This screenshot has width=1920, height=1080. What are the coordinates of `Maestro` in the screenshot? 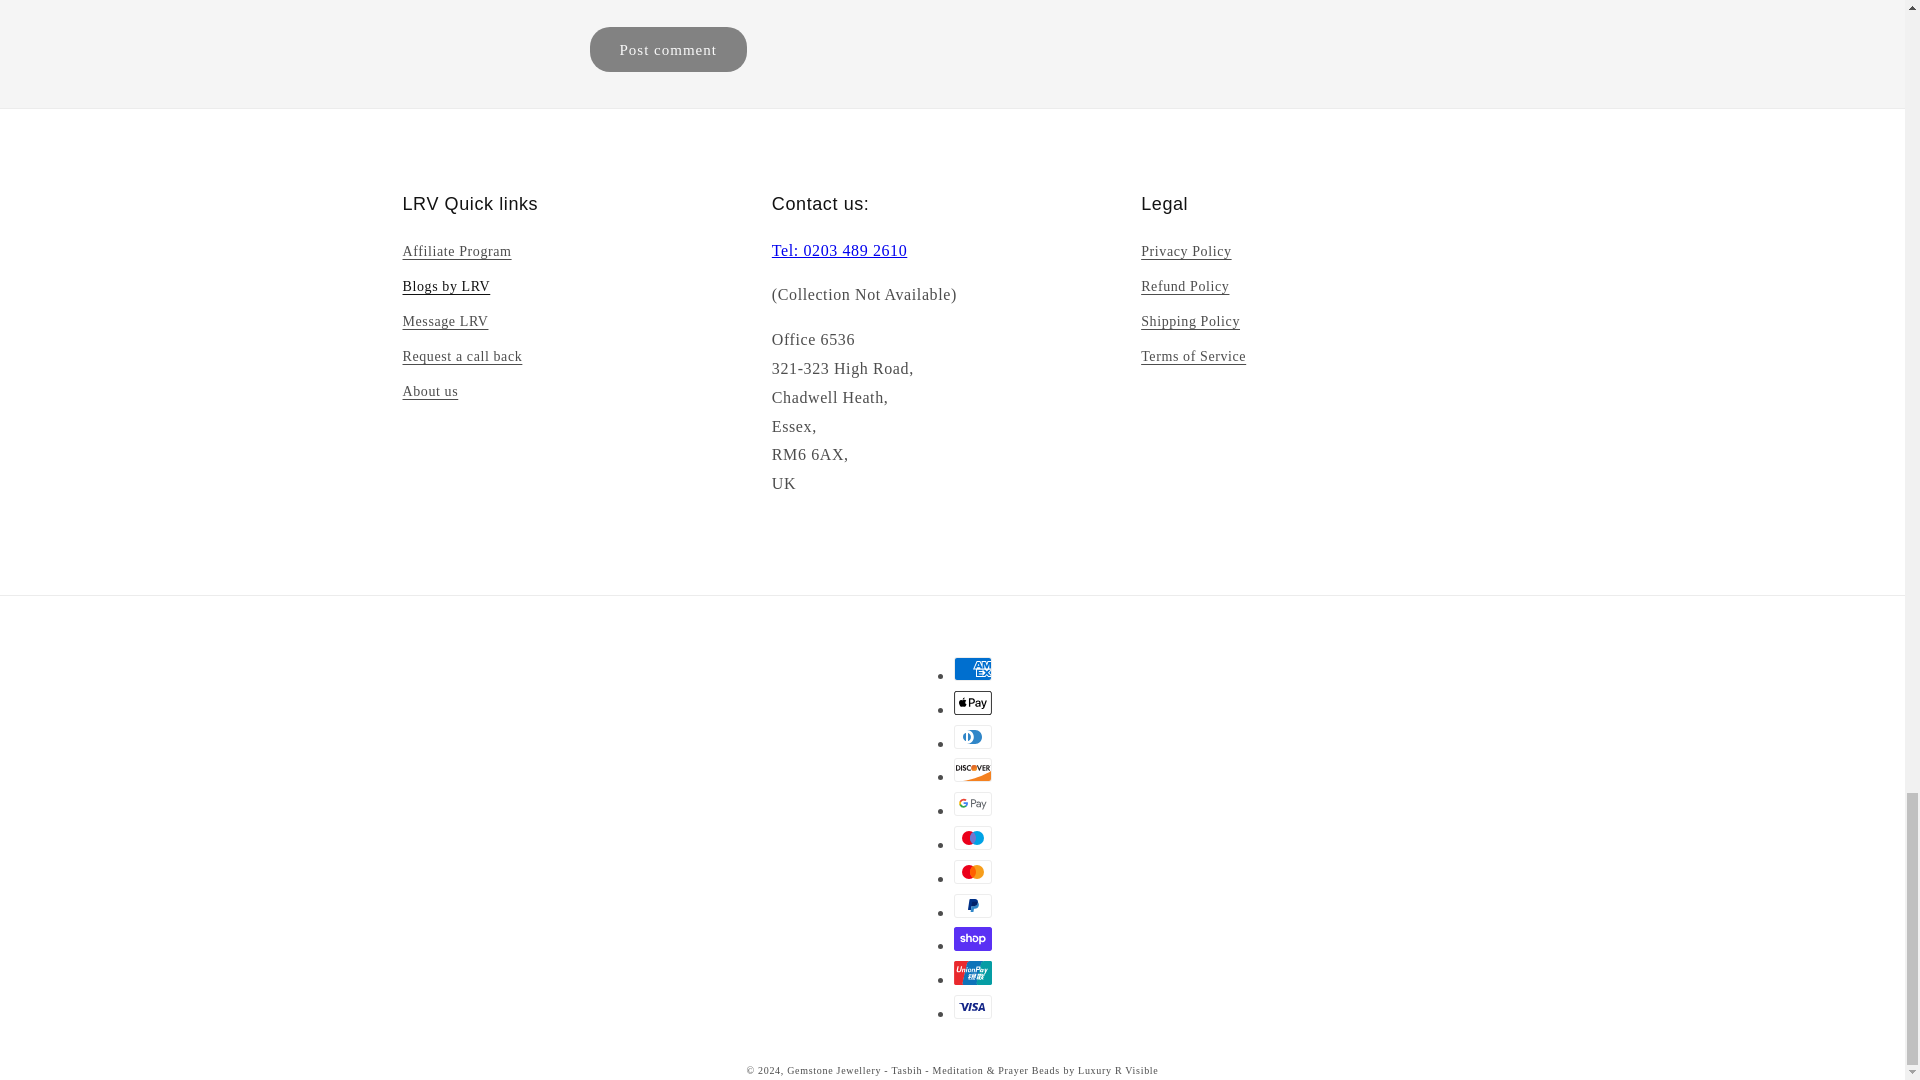 It's located at (973, 838).